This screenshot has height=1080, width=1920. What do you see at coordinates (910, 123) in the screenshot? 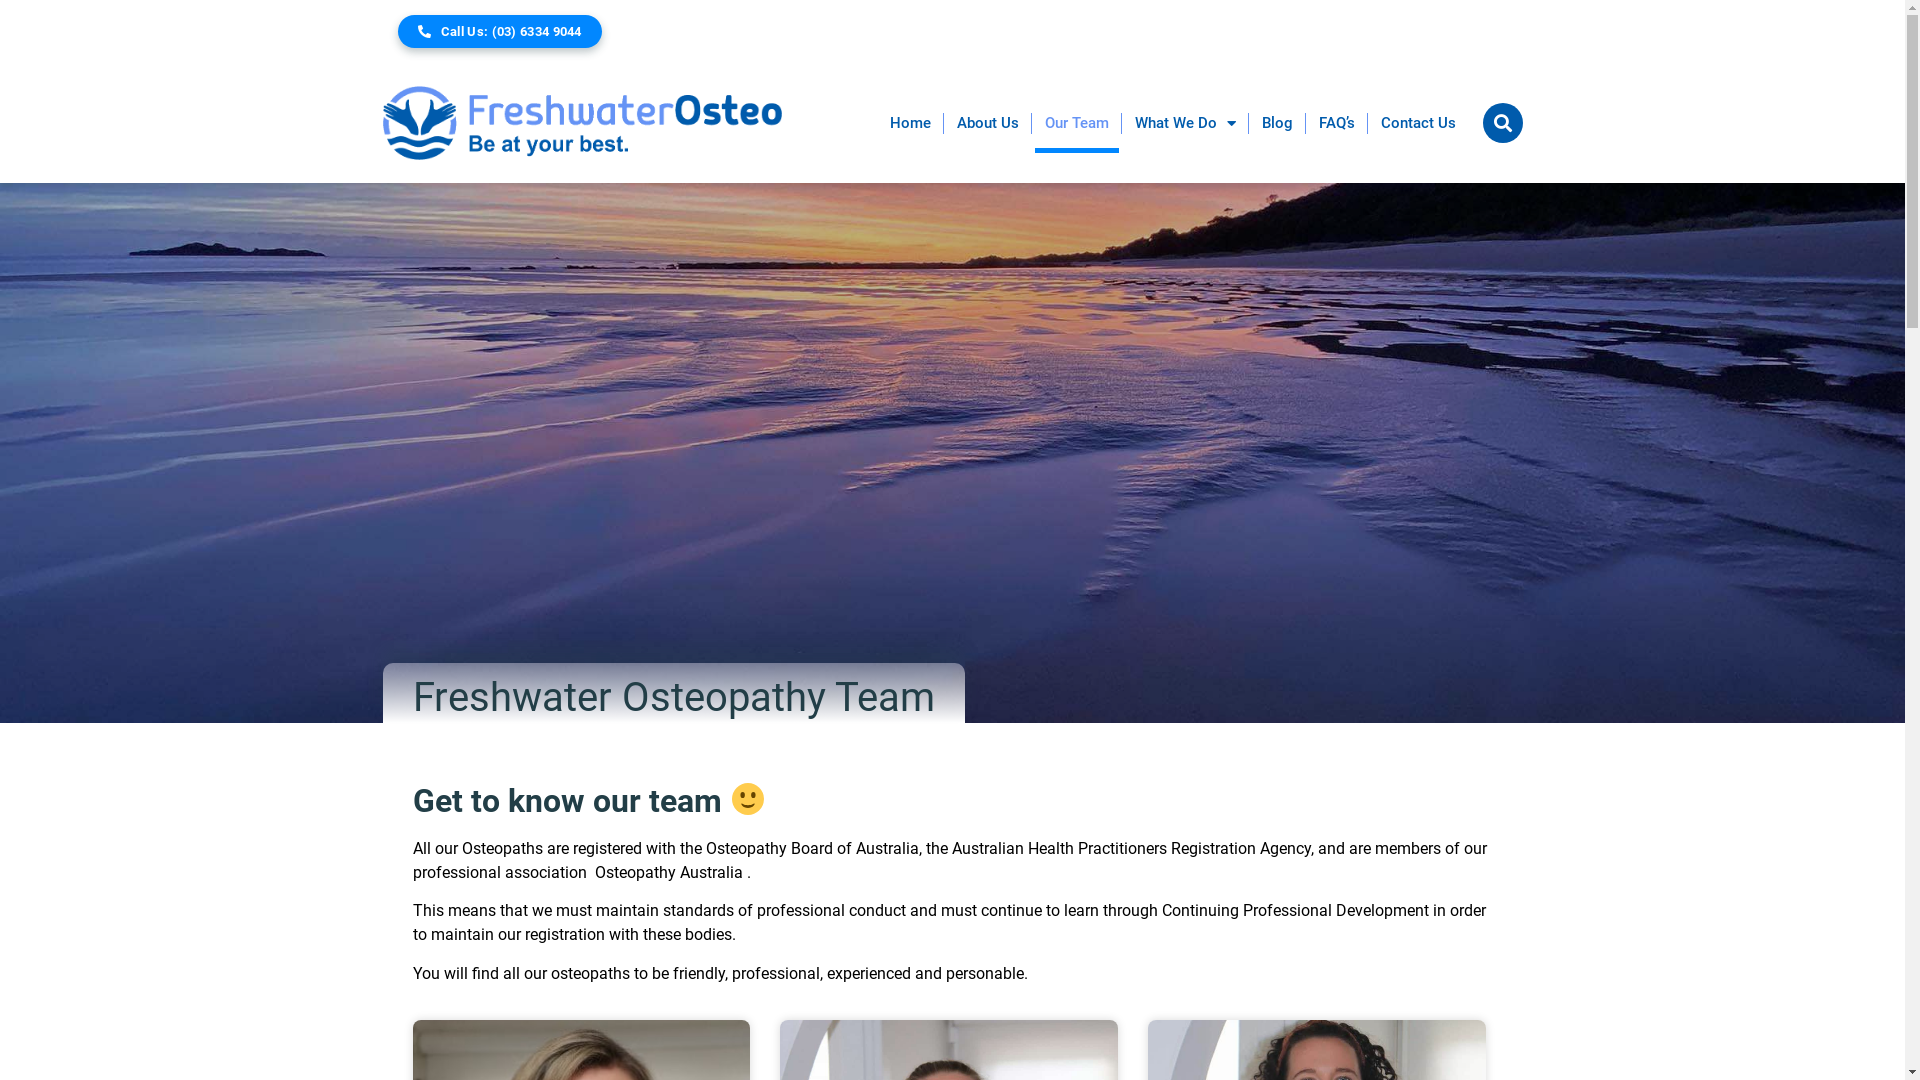
I see `Home` at bounding box center [910, 123].